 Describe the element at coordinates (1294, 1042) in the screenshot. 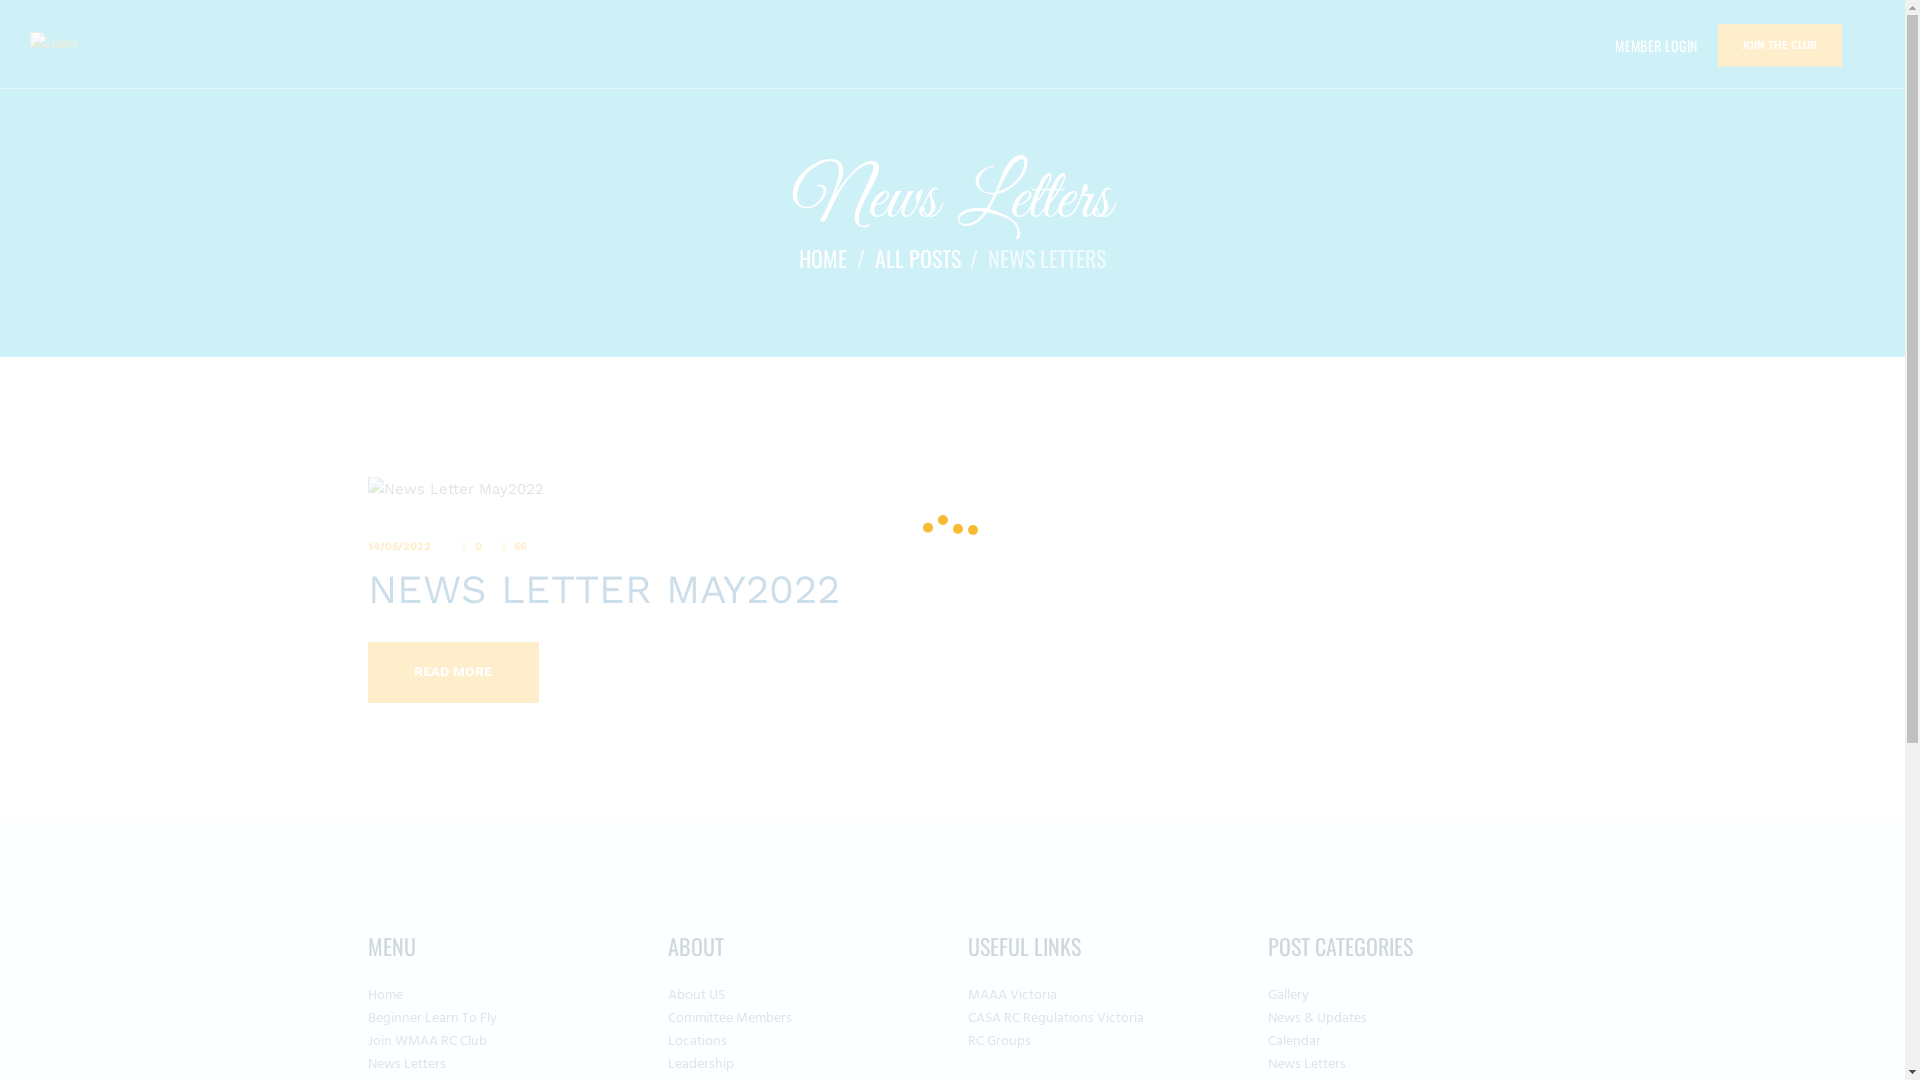

I see `Calendar` at that location.